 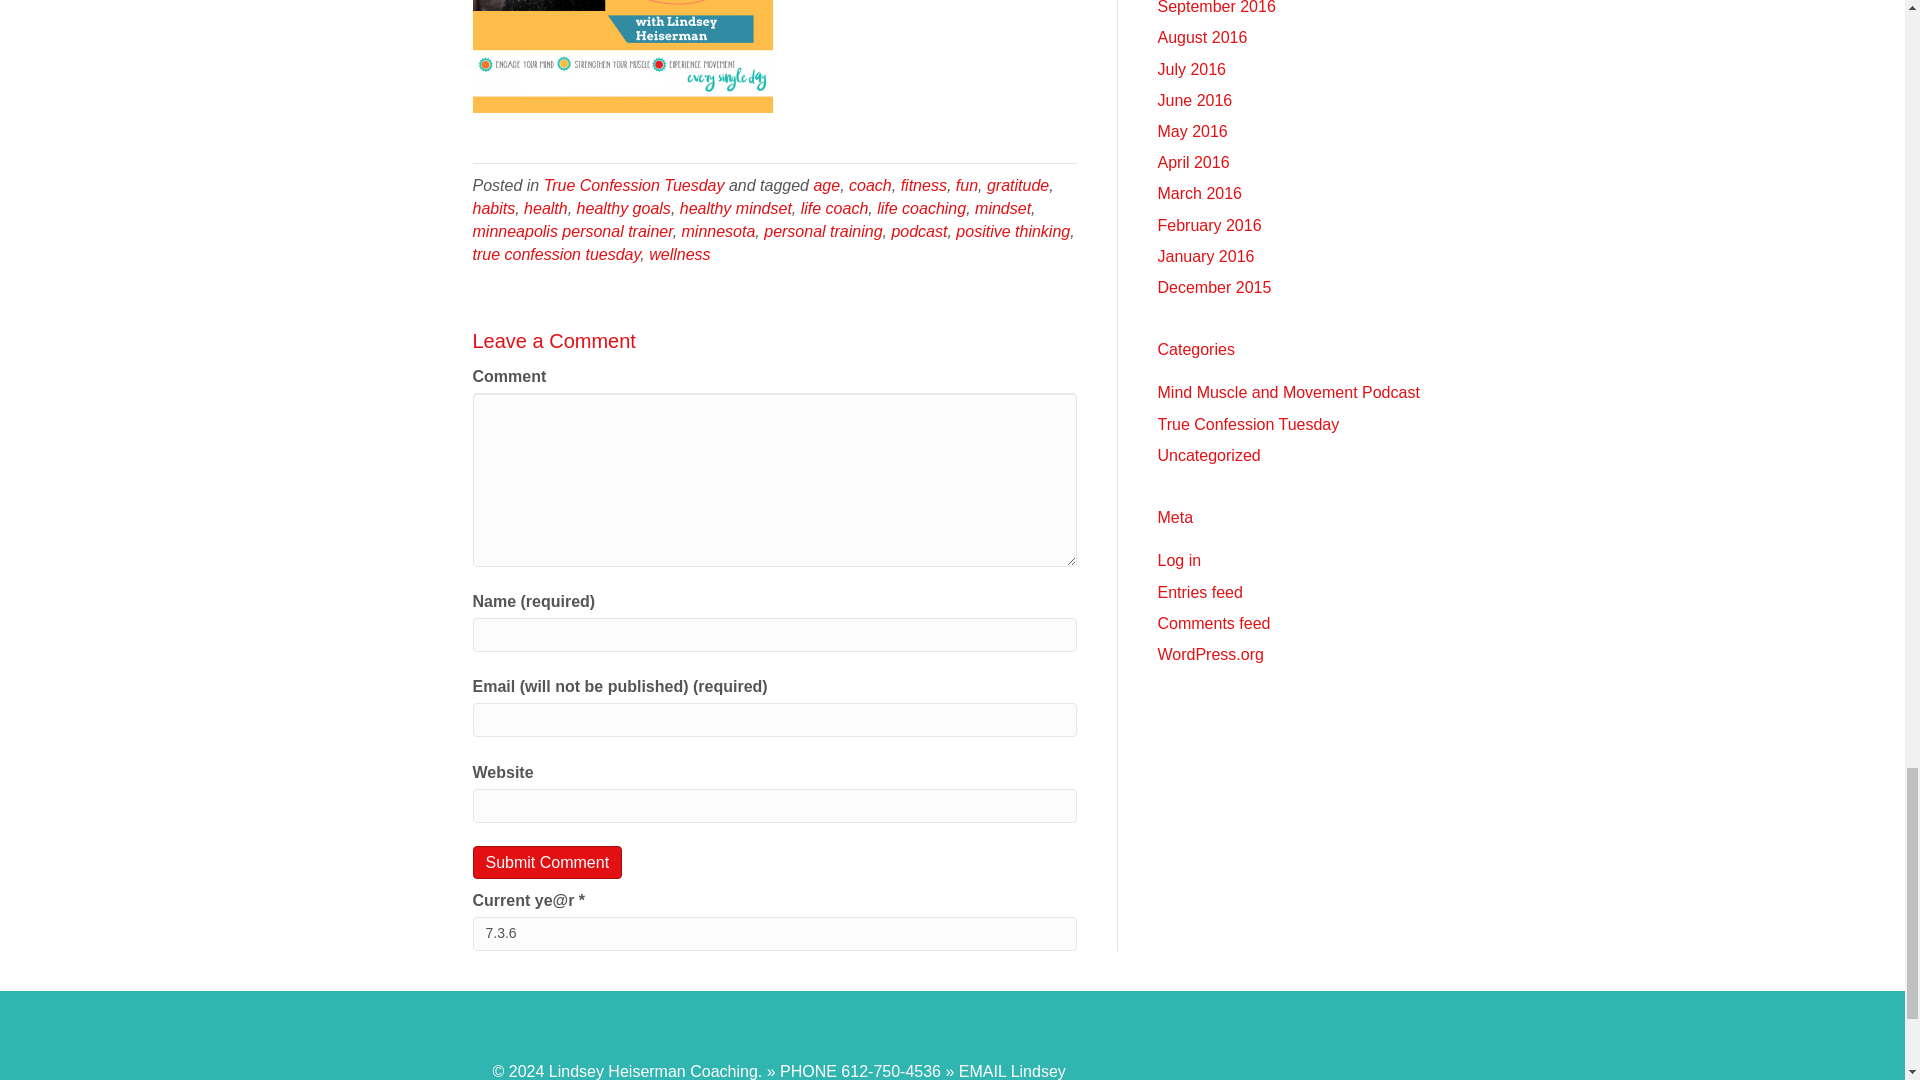 I want to click on Submit Comment, so click(x=547, y=862).